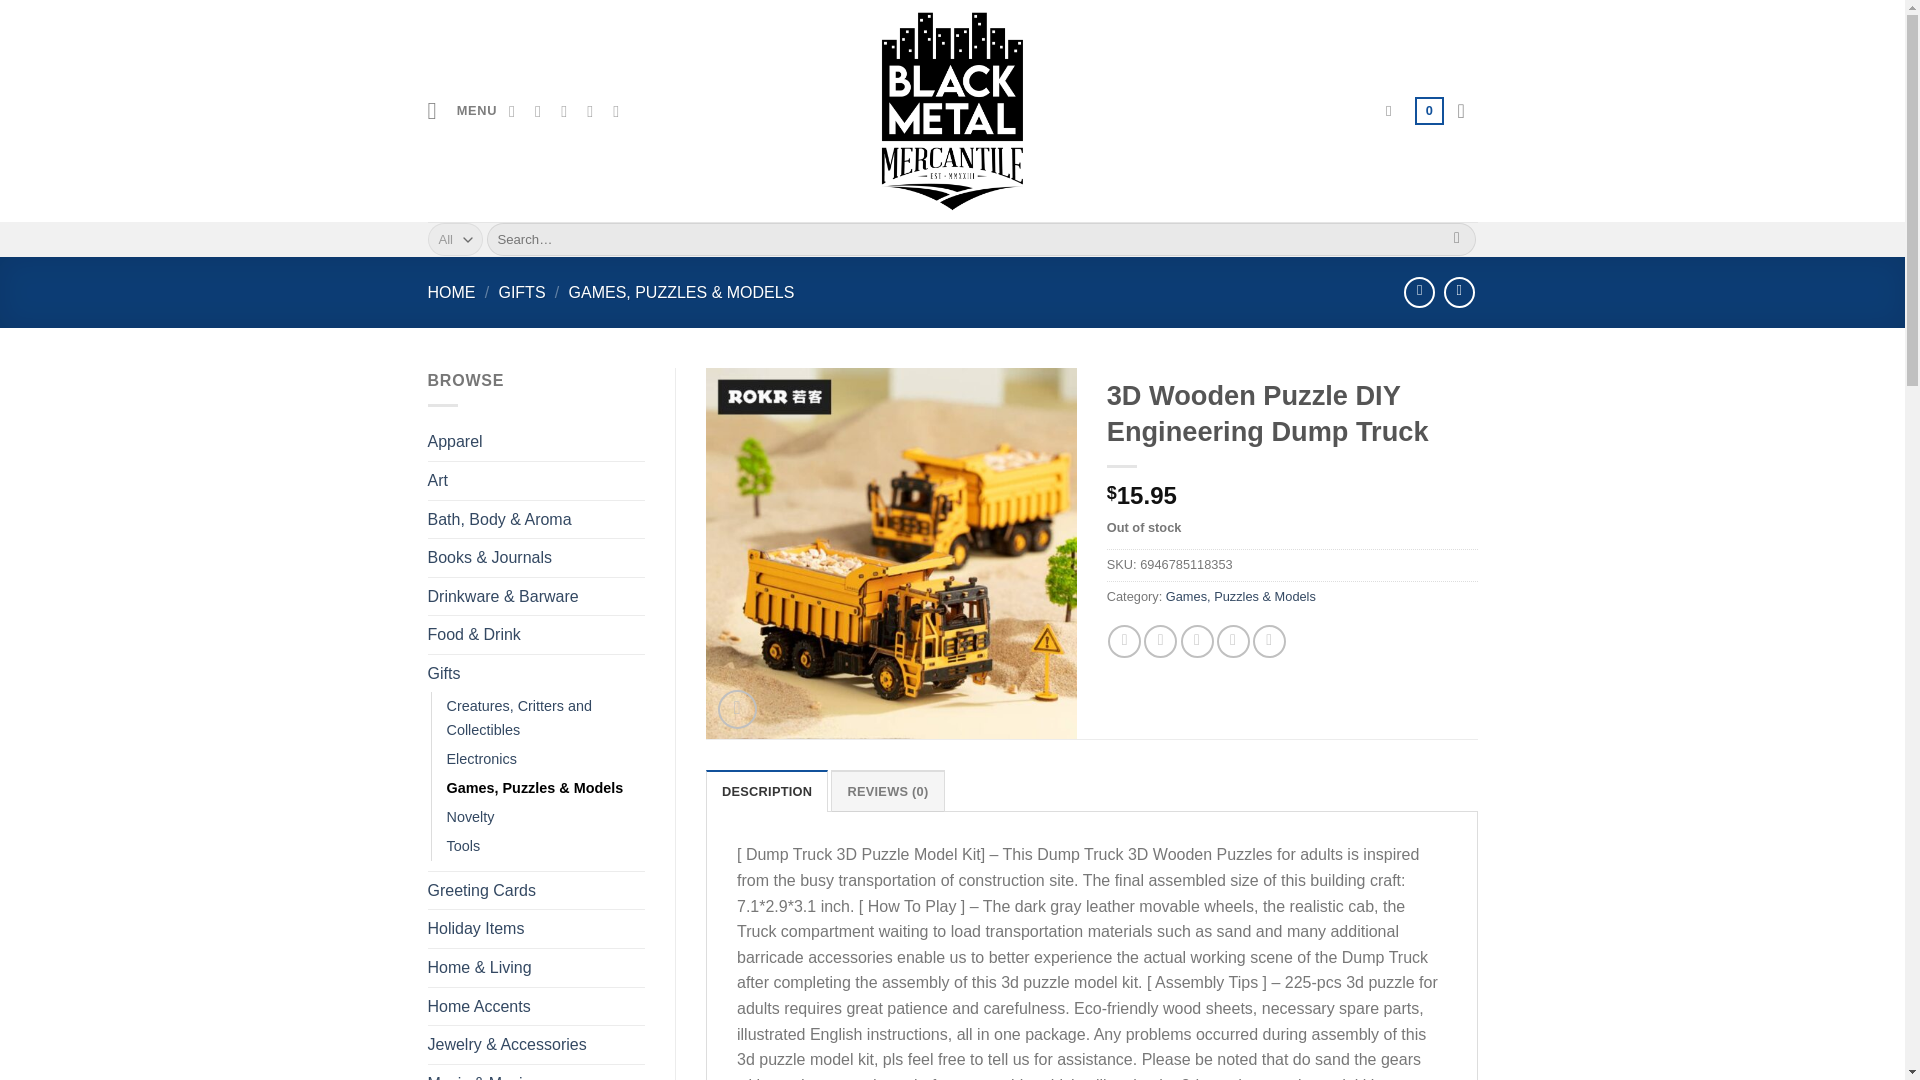 The width and height of the screenshot is (1920, 1080). What do you see at coordinates (516, 110) in the screenshot?
I see `Follow on Facebook` at bounding box center [516, 110].